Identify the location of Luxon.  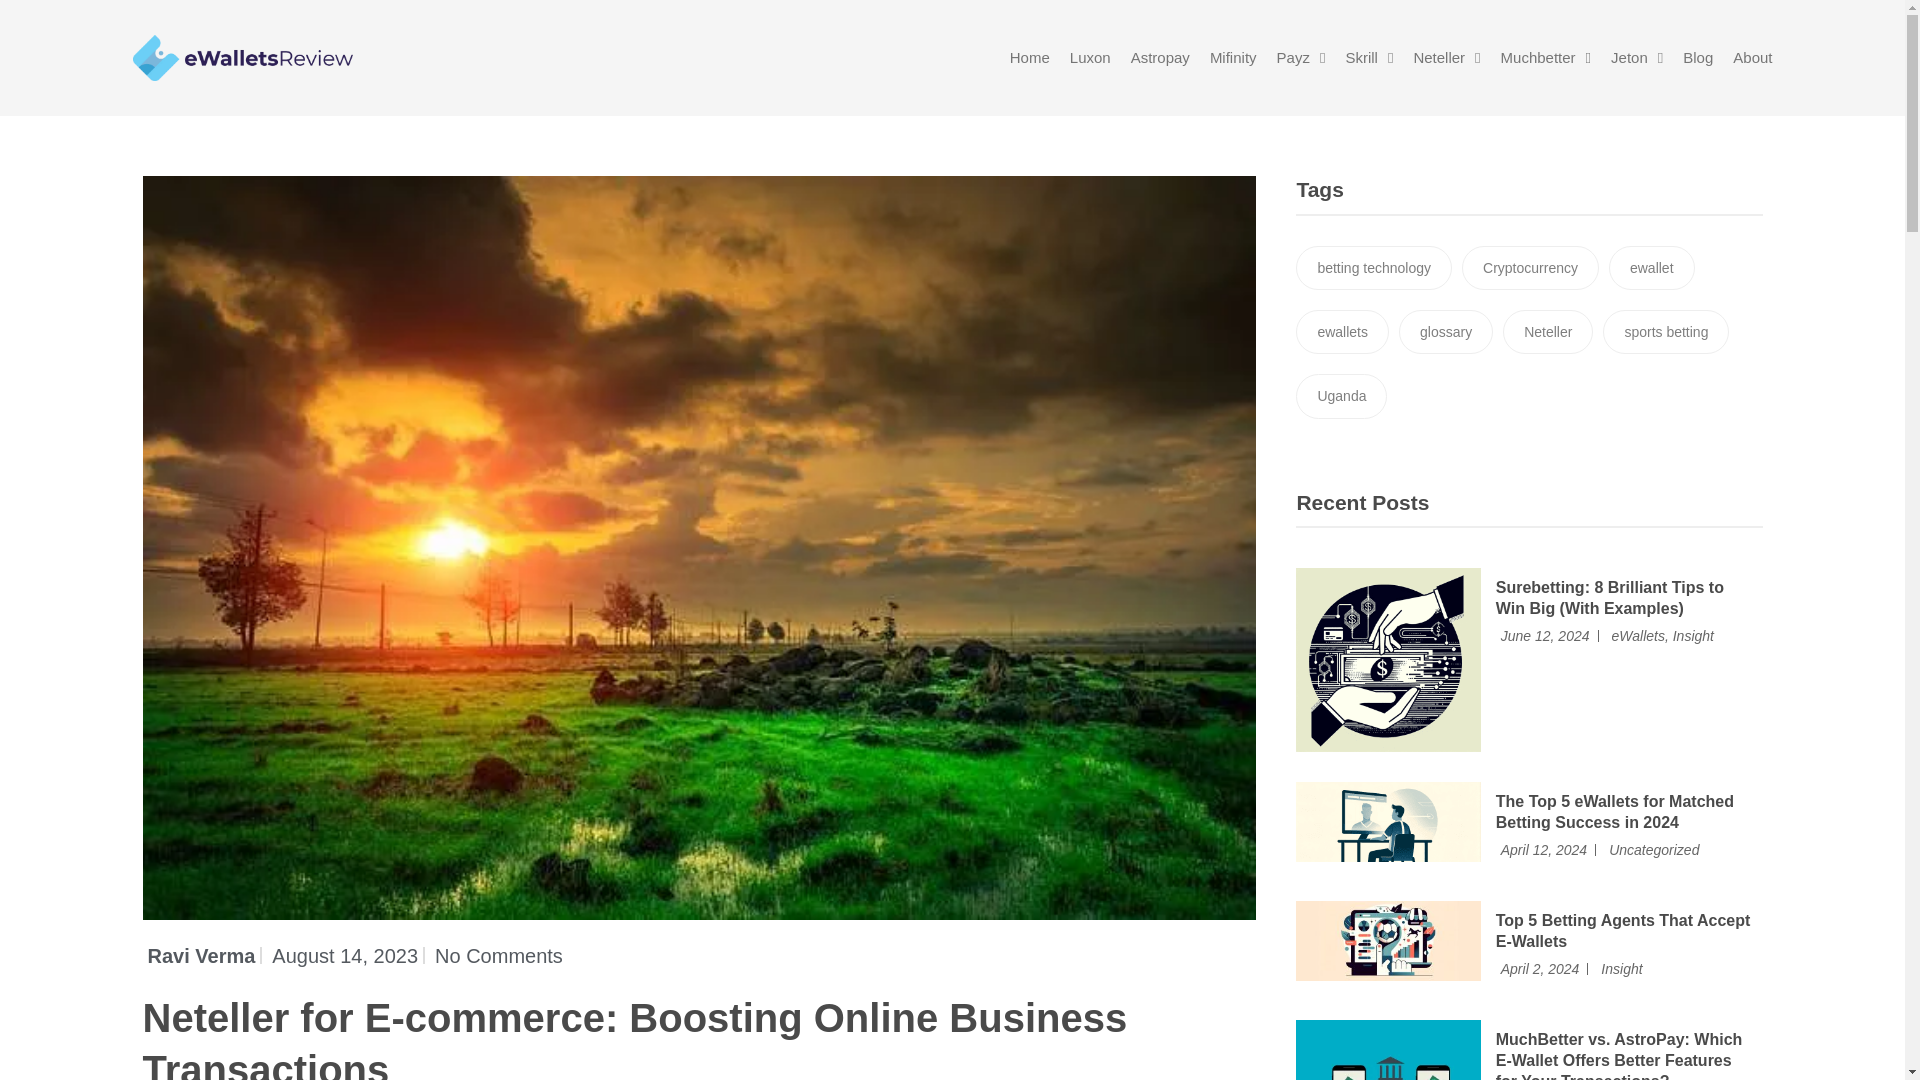
(1090, 57).